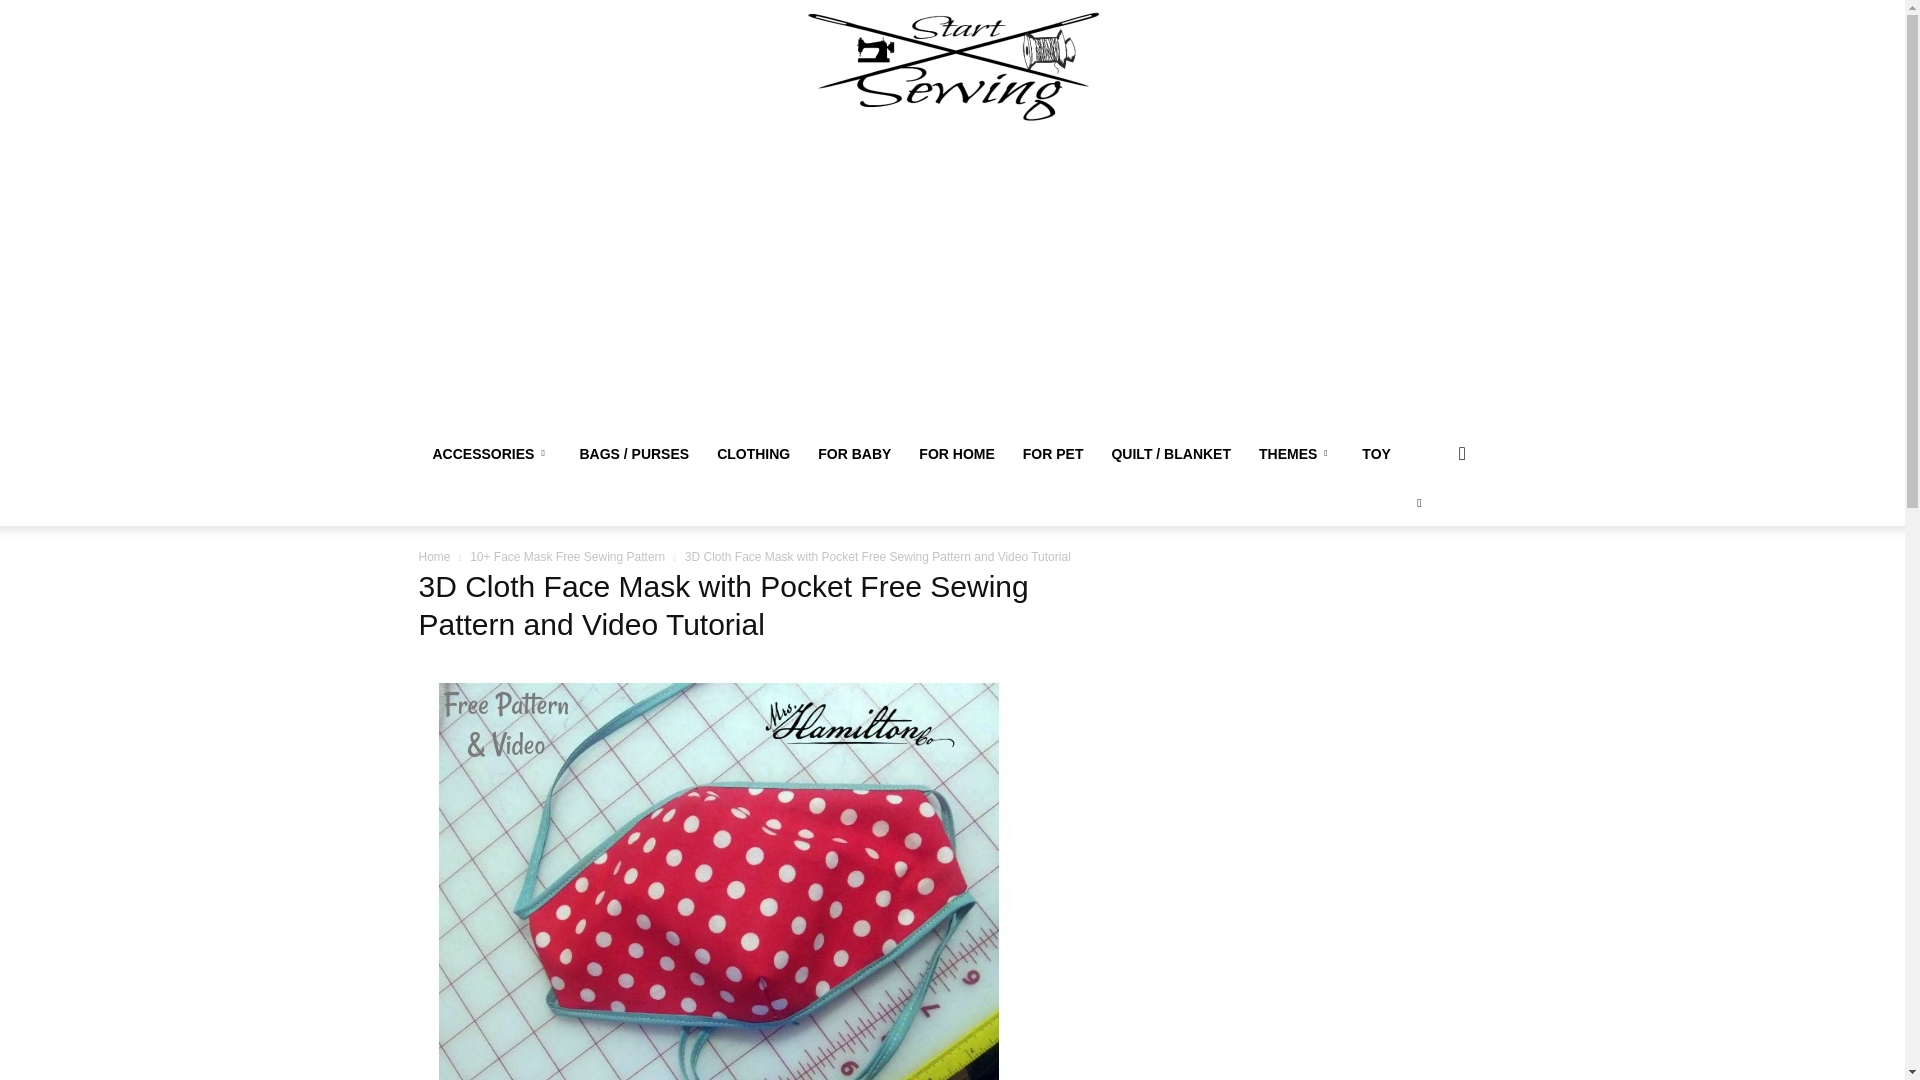  Describe the element at coordinates (753, 454) in the screenshot. I see `CLOTHING` at that location.